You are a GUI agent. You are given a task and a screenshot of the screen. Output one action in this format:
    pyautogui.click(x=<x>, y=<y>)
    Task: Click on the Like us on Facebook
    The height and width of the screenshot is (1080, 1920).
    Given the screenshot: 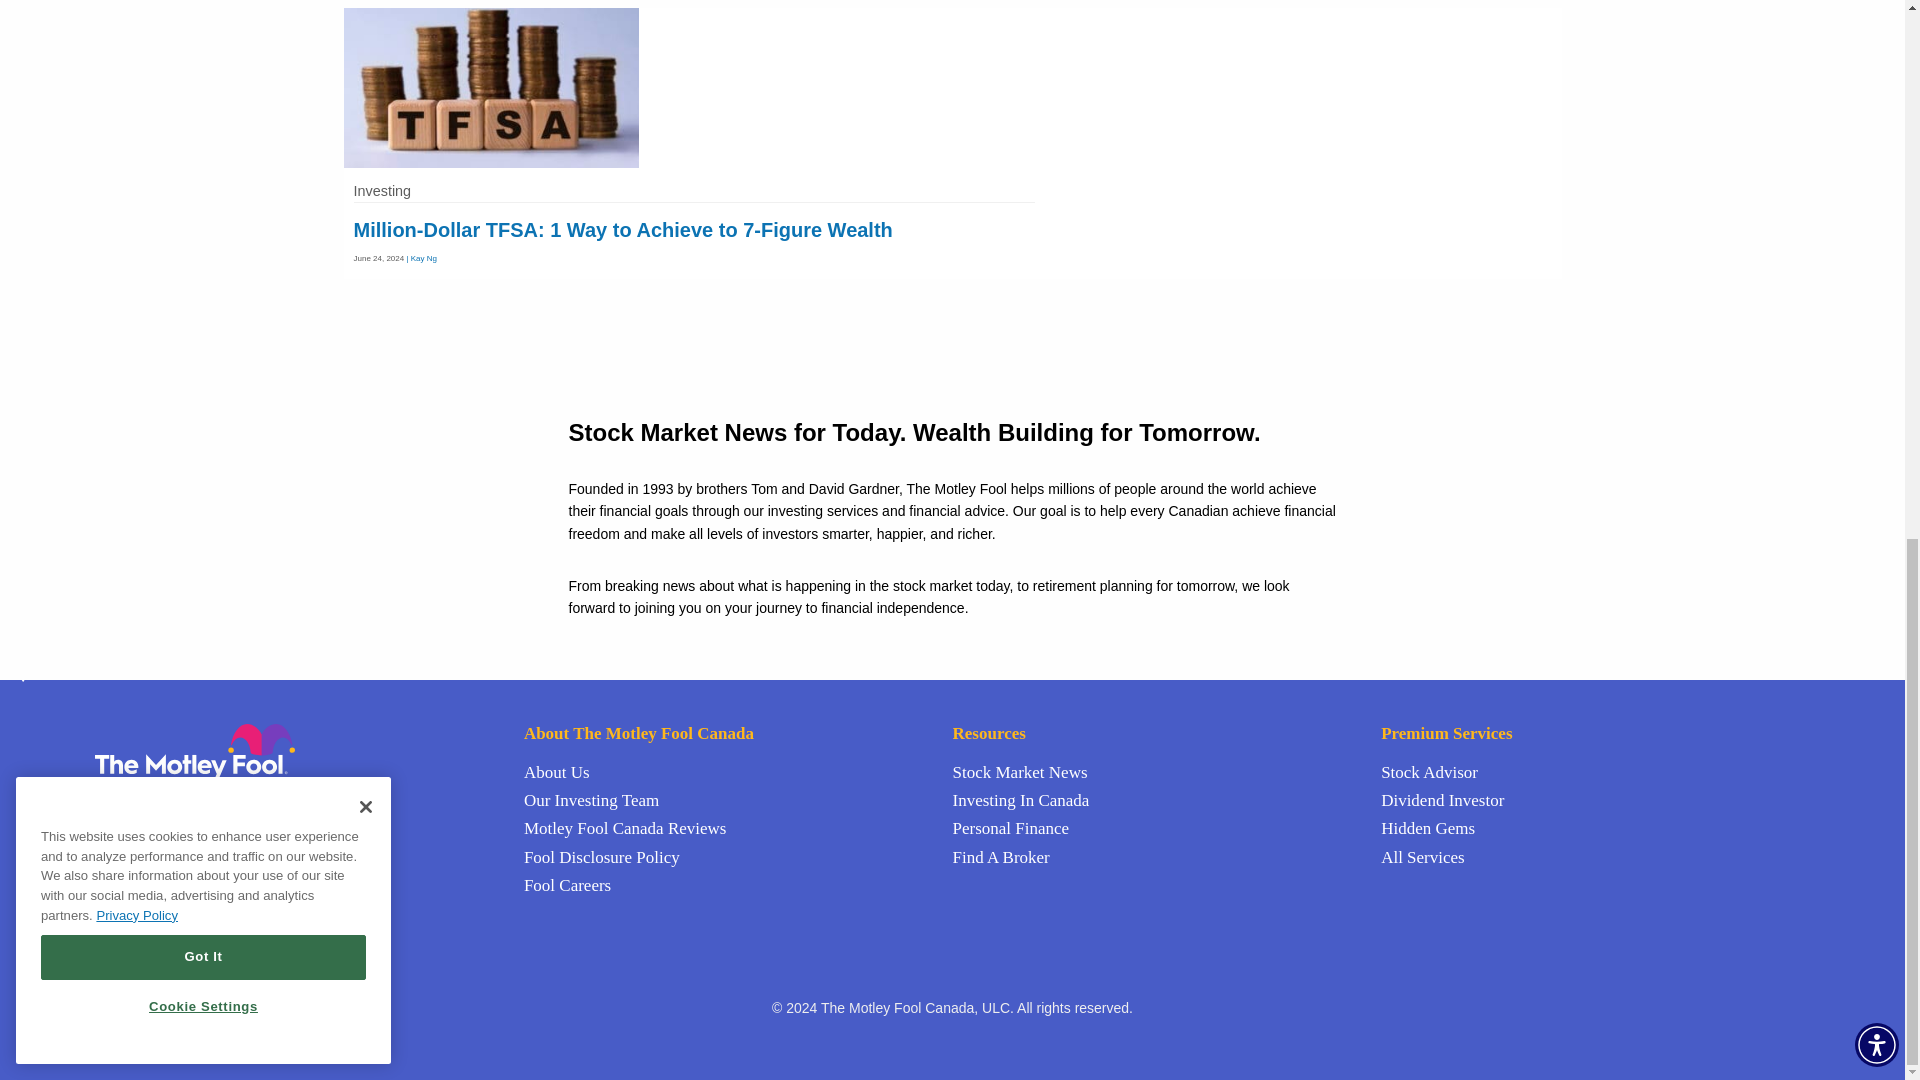 What is the action you would take?
    pyautogui.click(x=132, y=796)
    